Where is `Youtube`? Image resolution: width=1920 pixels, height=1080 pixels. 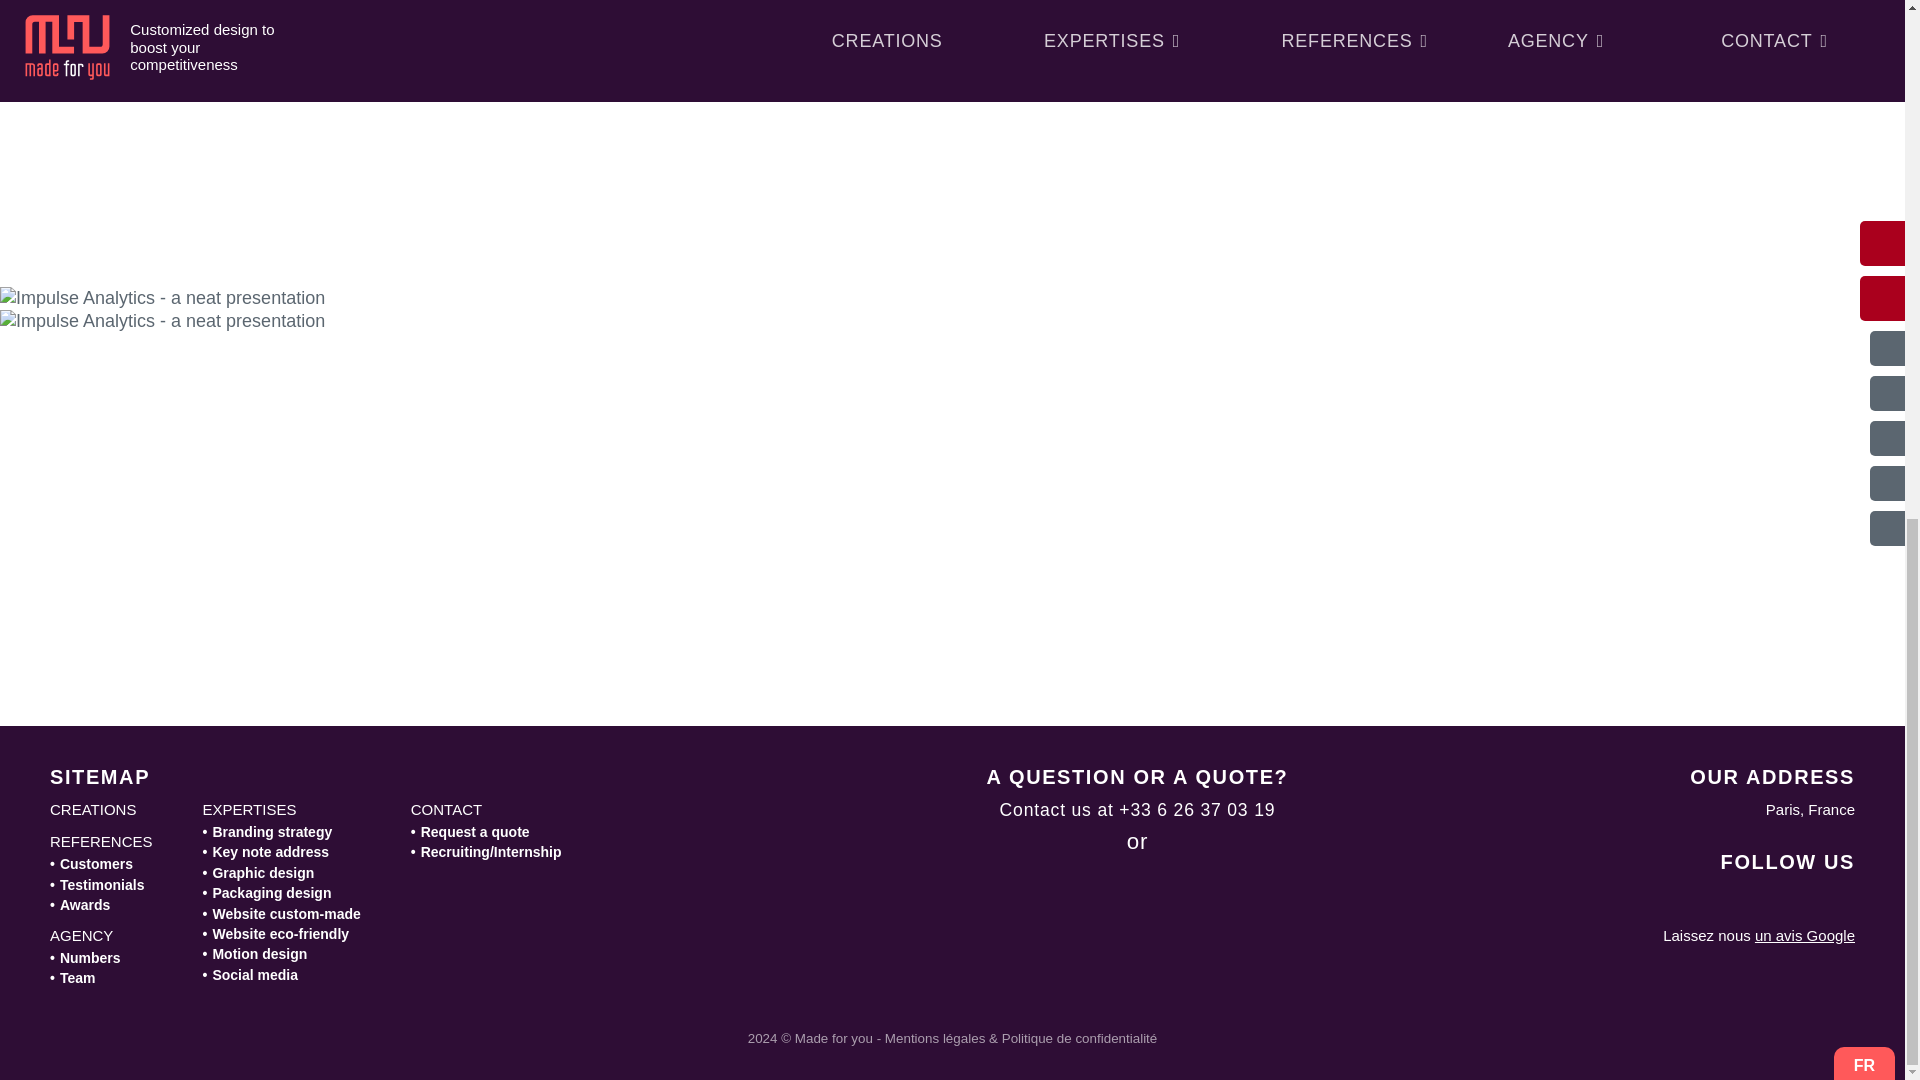
Youtube is located at coordinates (1832, 900).